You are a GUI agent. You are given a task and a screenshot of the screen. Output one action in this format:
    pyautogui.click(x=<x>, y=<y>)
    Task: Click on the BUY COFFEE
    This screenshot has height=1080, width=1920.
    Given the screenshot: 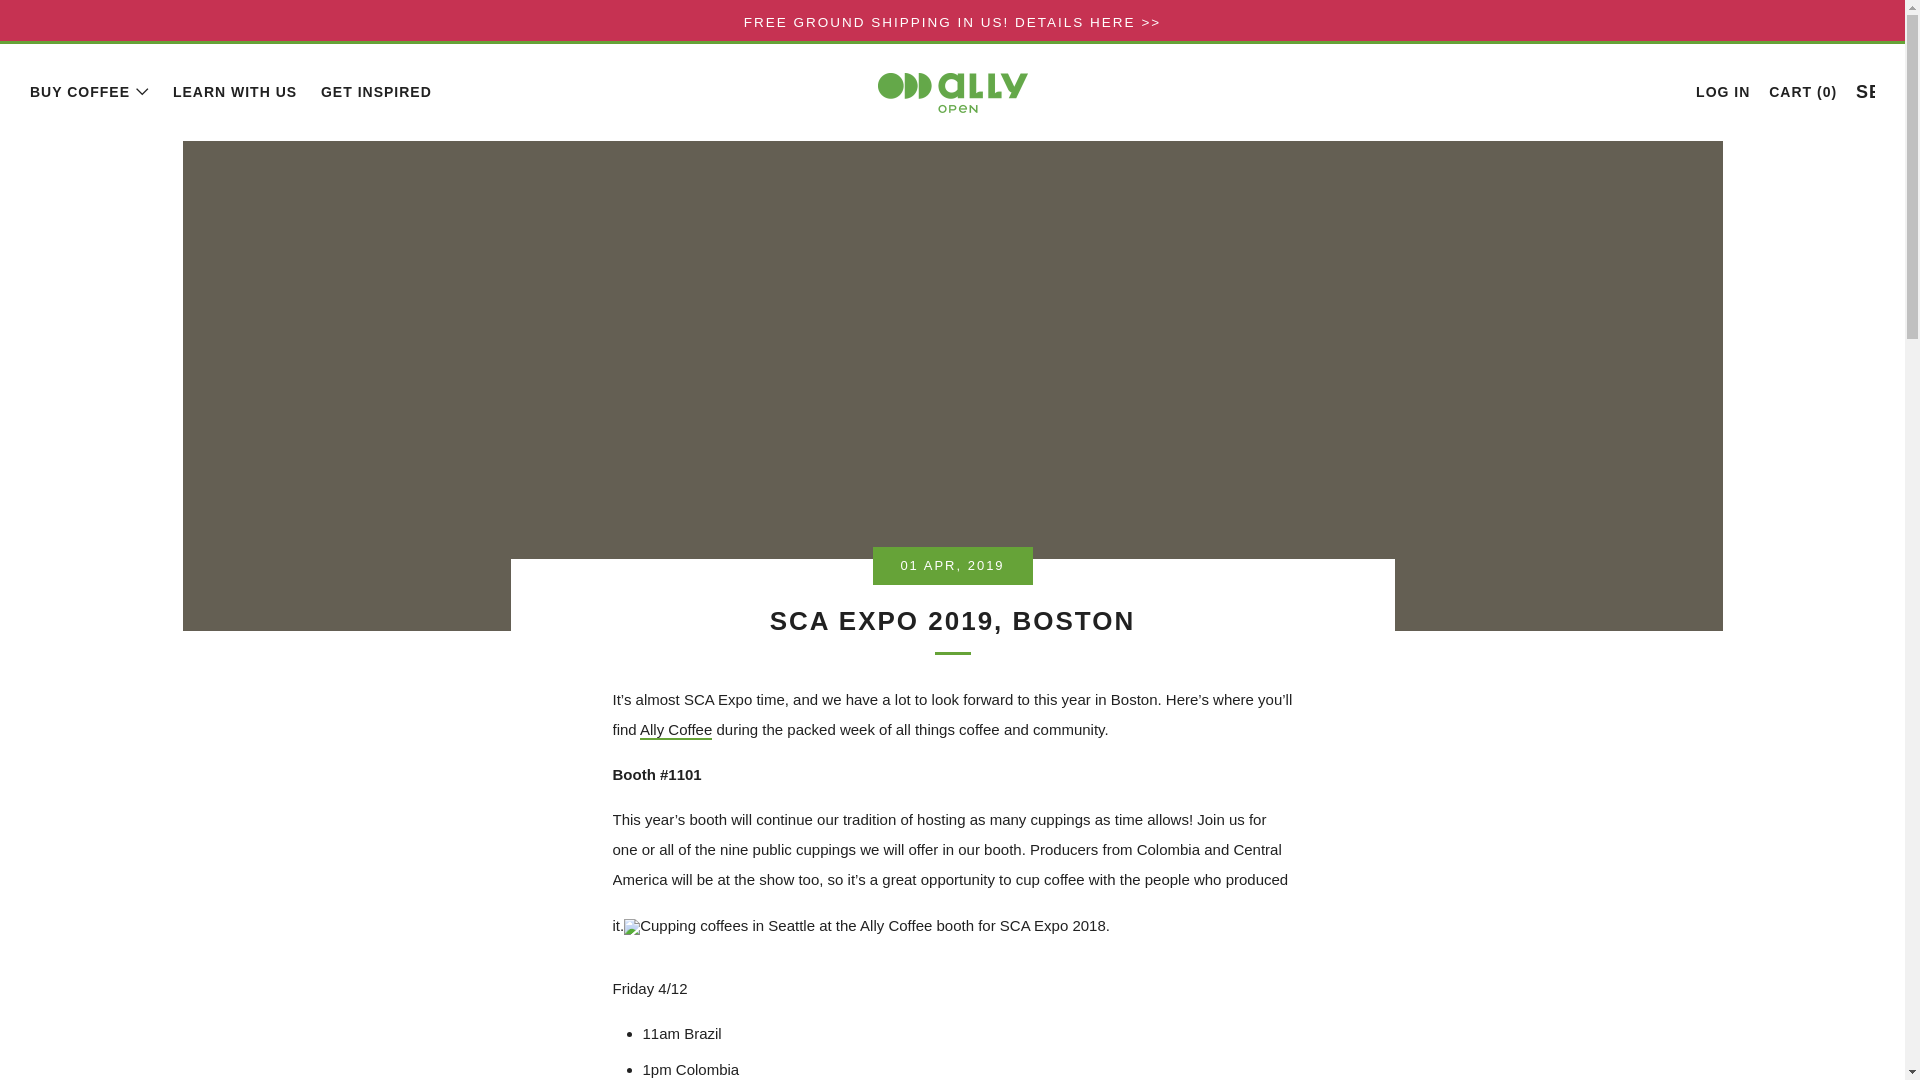 What is the action you would take?
    pyautogui.click(x=90, y=92)
    